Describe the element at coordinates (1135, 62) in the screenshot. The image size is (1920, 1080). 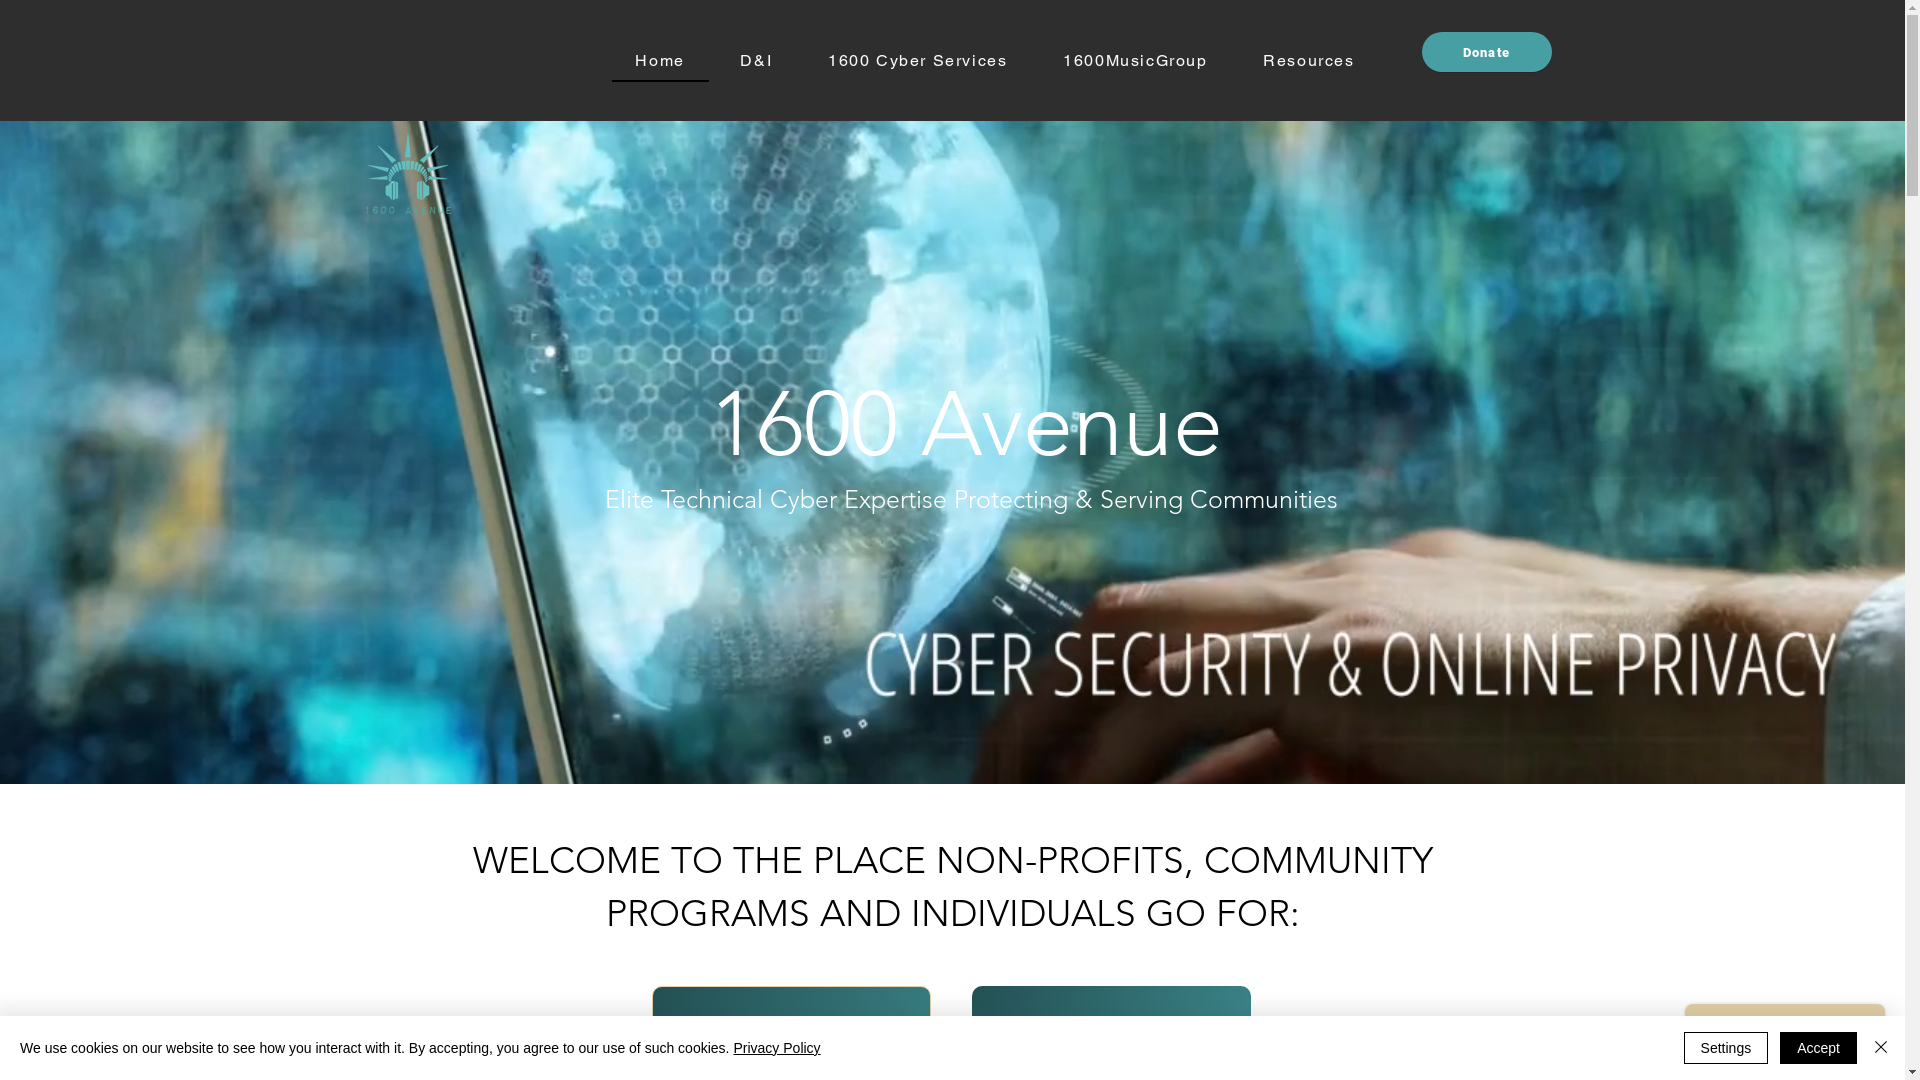
I see `1600MusicGroup` at that location.